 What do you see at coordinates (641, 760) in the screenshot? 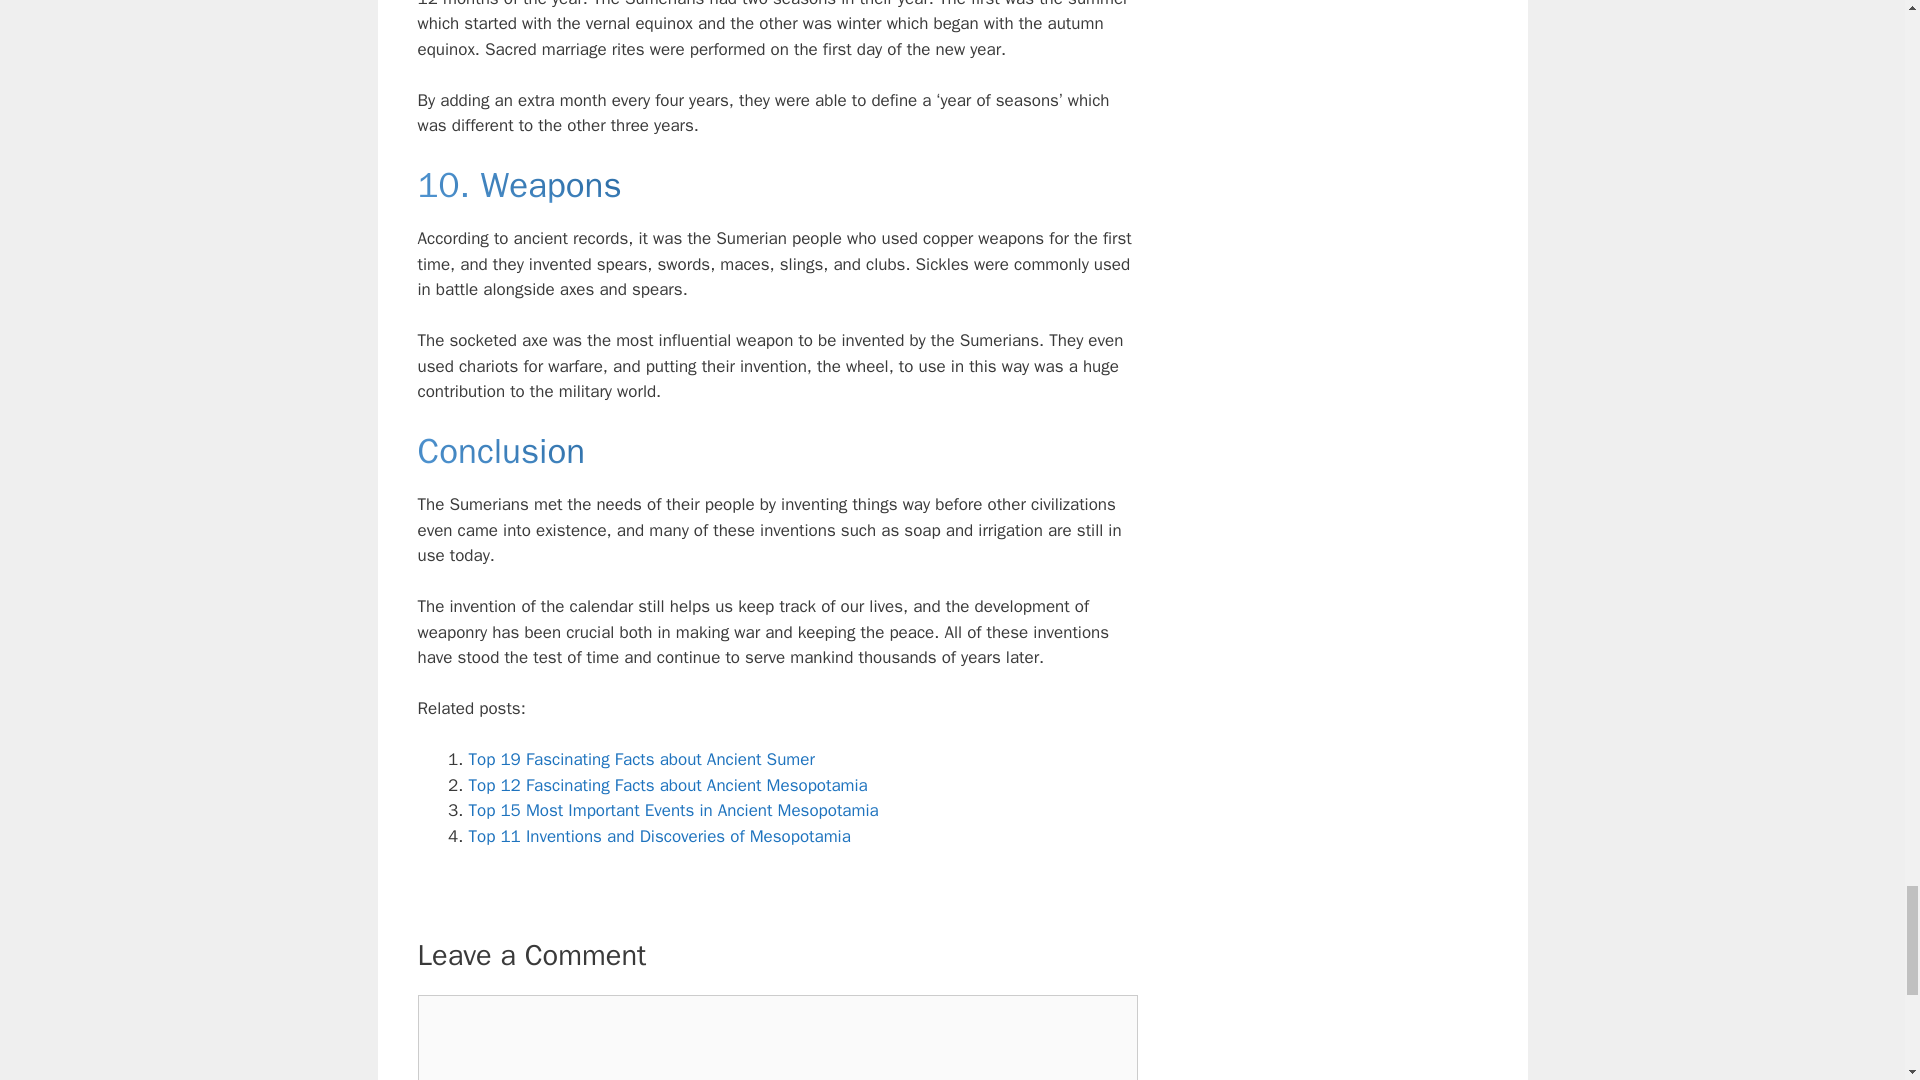
I see `Top 19 Fascinating Facts about Ancient Sumer` at bounding box center [641, 760].